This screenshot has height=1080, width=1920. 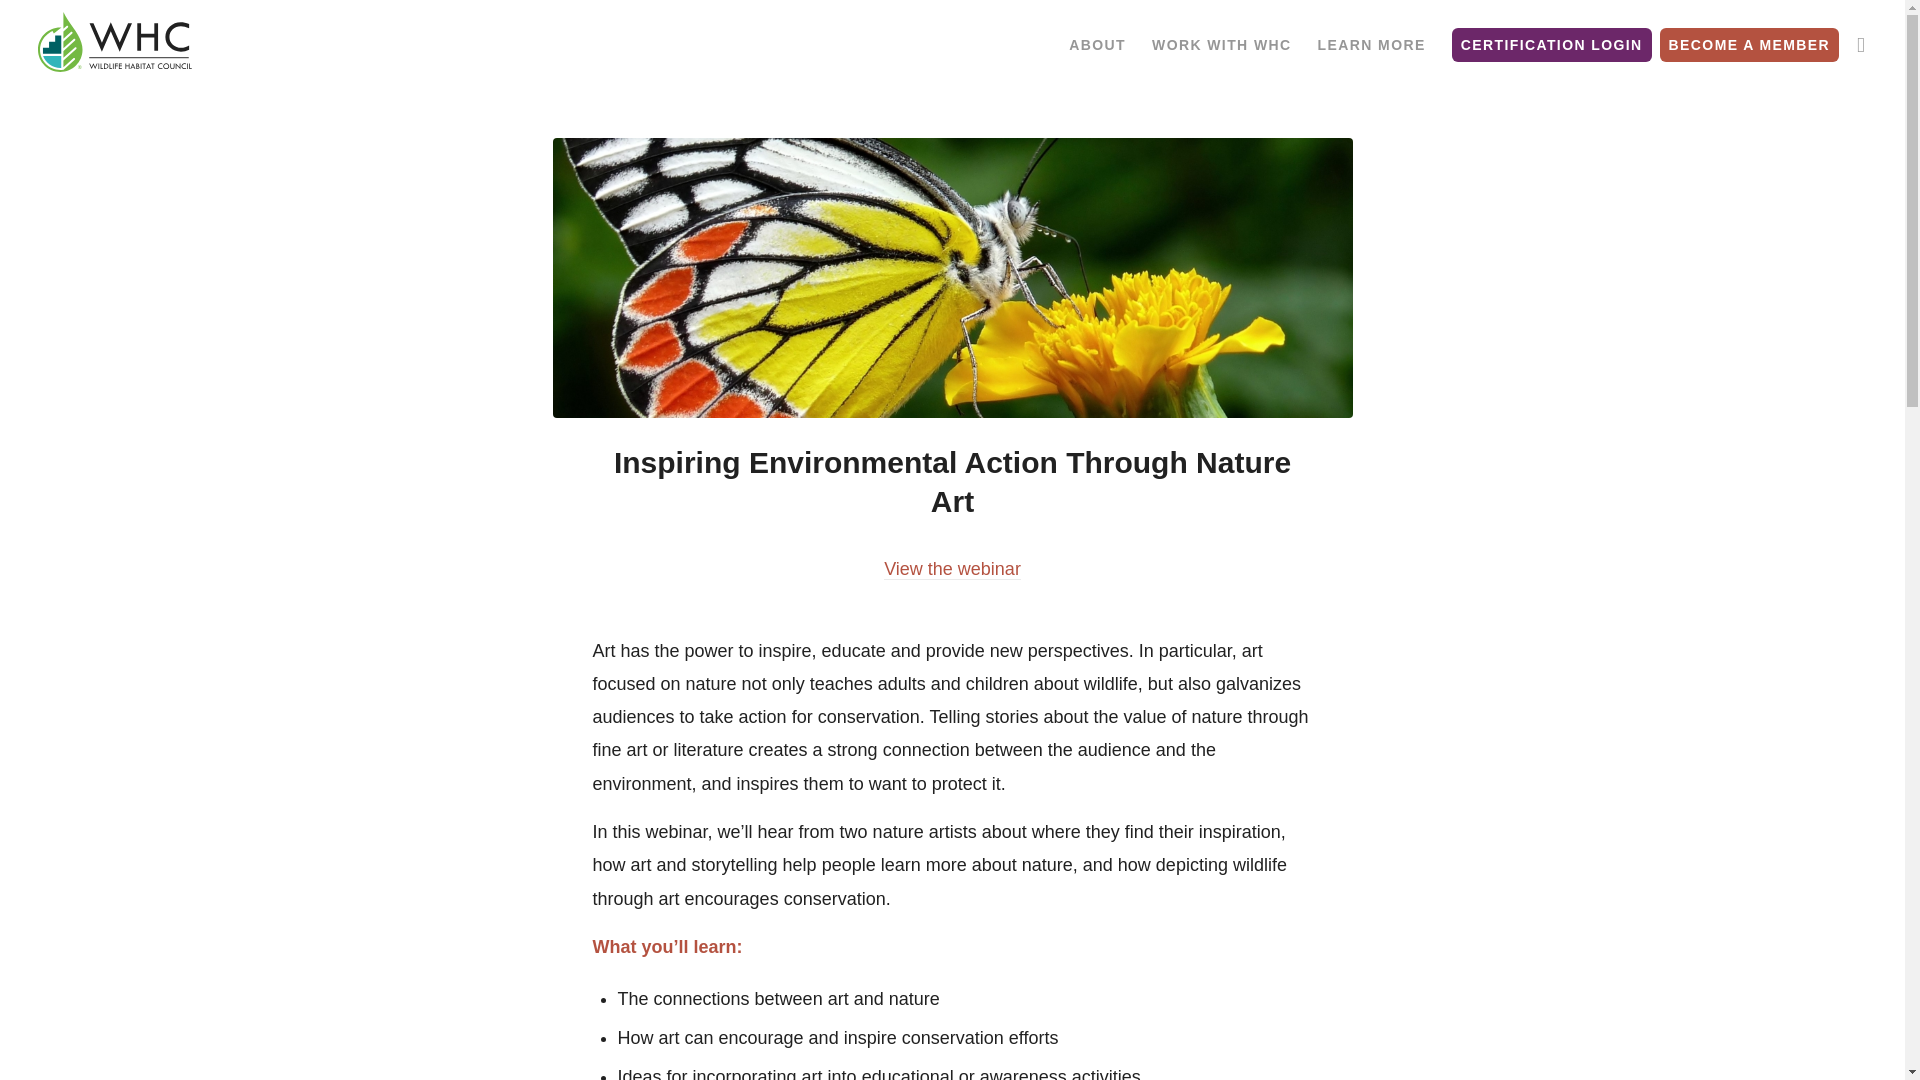 What do you see at coordinates (1222, 44) in the screenshot?
I see `WORK WITH WHC` at bounding box center [1222, 44].